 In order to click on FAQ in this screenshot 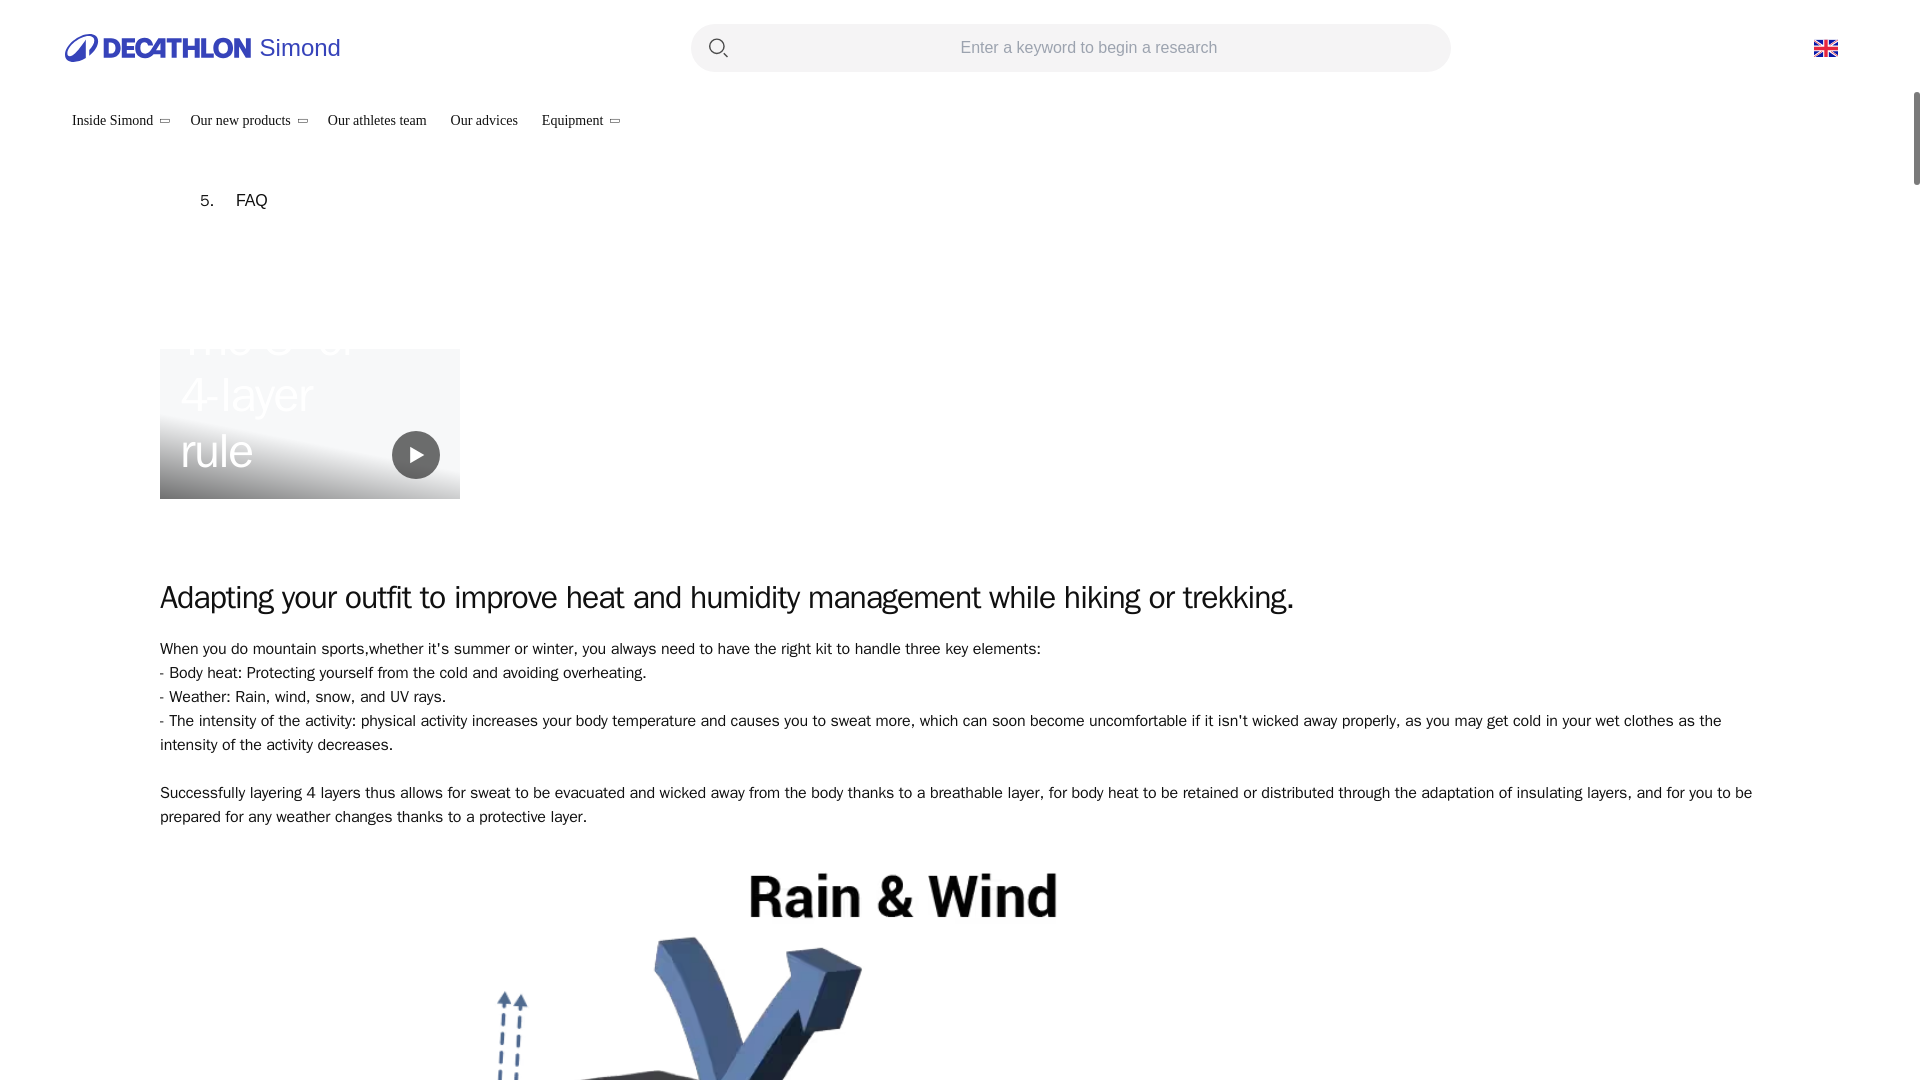, I will do `click(252, 200)`.